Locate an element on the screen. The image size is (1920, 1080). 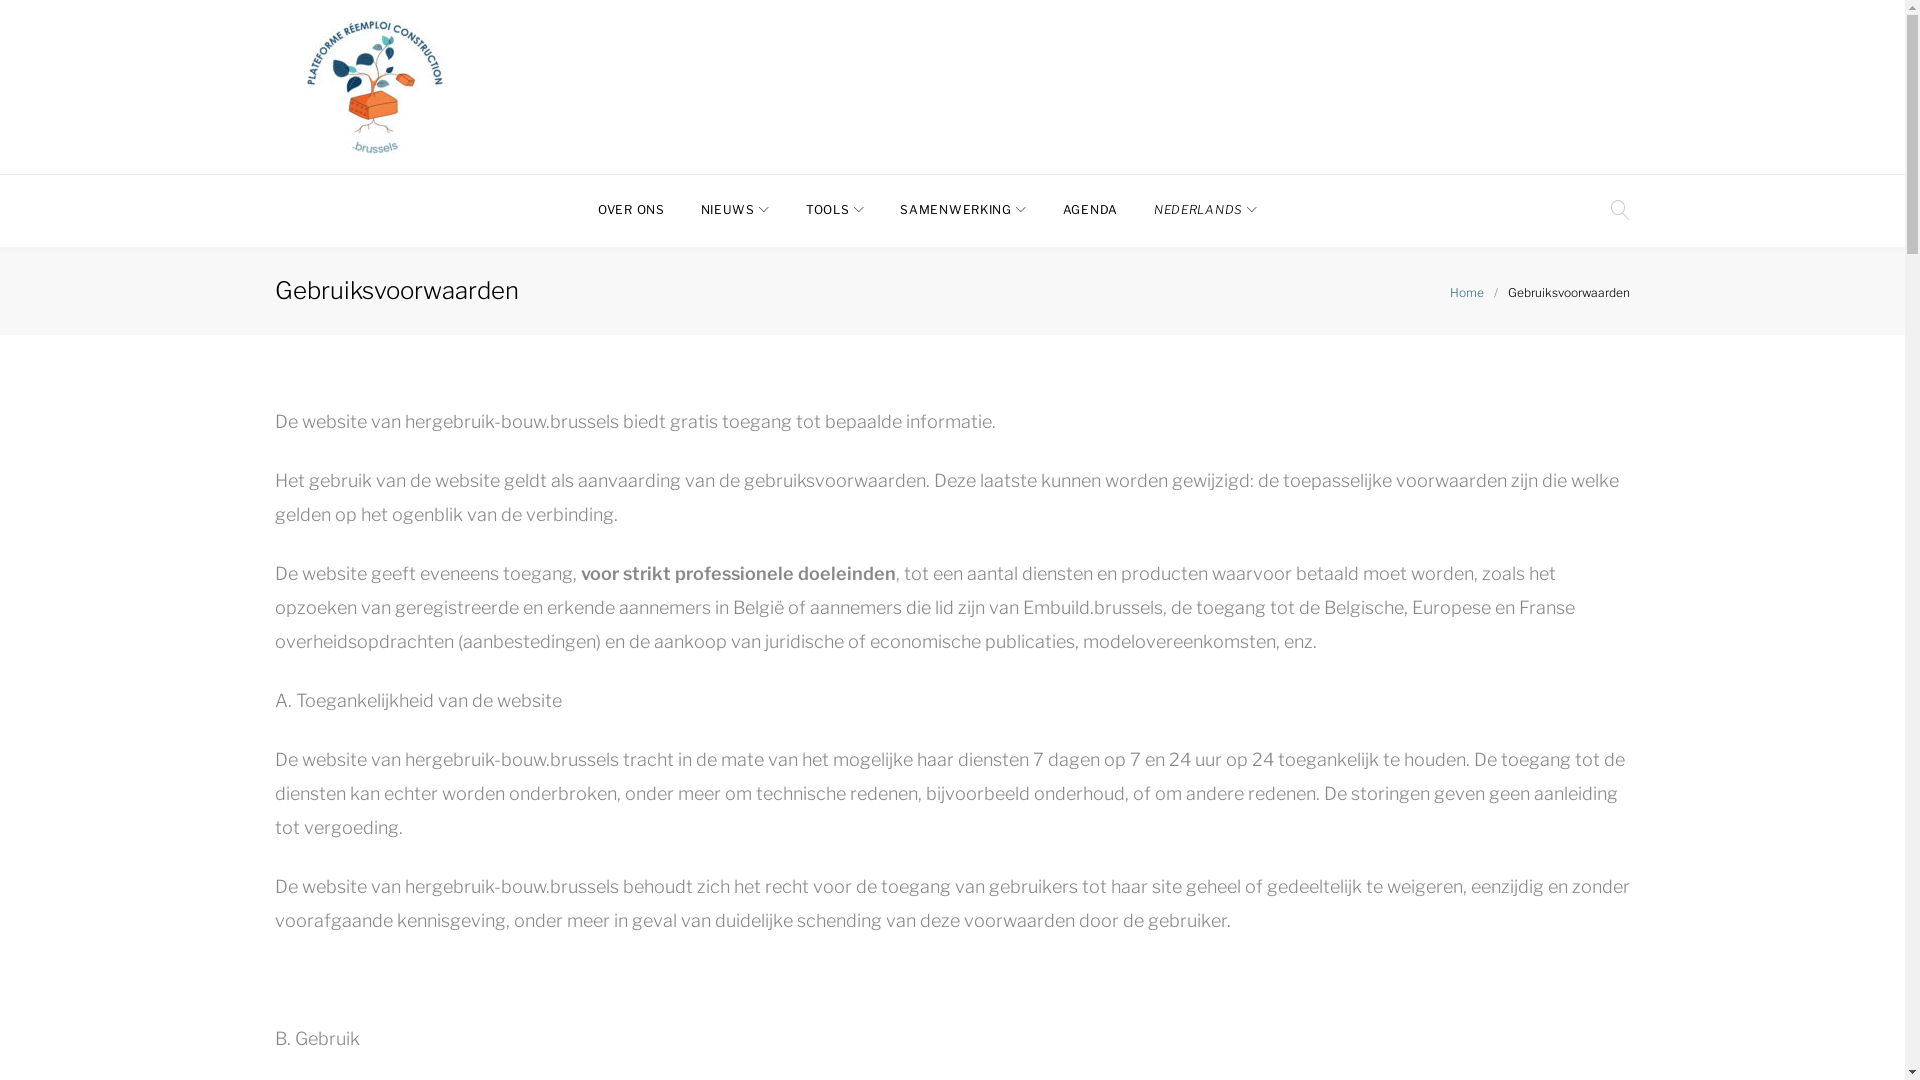
OVER ONS is located at coordinates (632, 210).